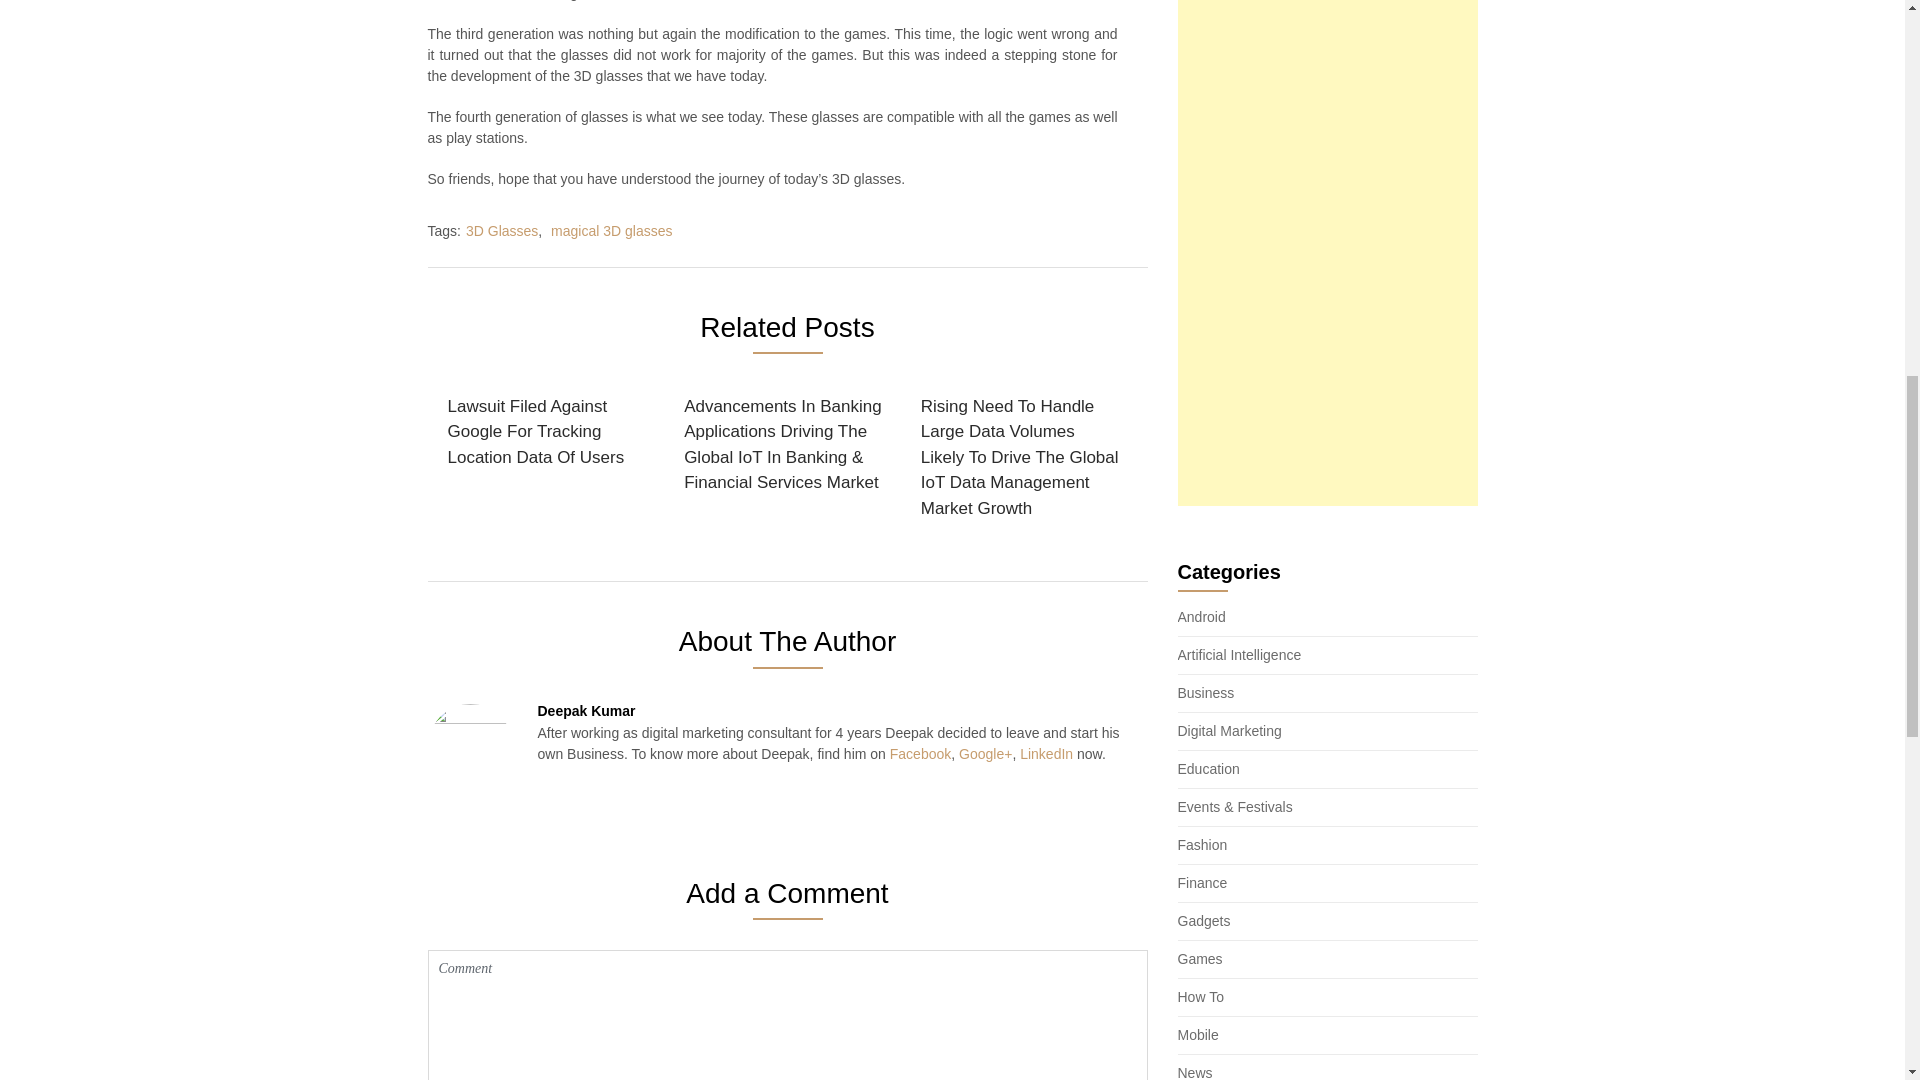  I want to click on How To, so click(1201, 997).